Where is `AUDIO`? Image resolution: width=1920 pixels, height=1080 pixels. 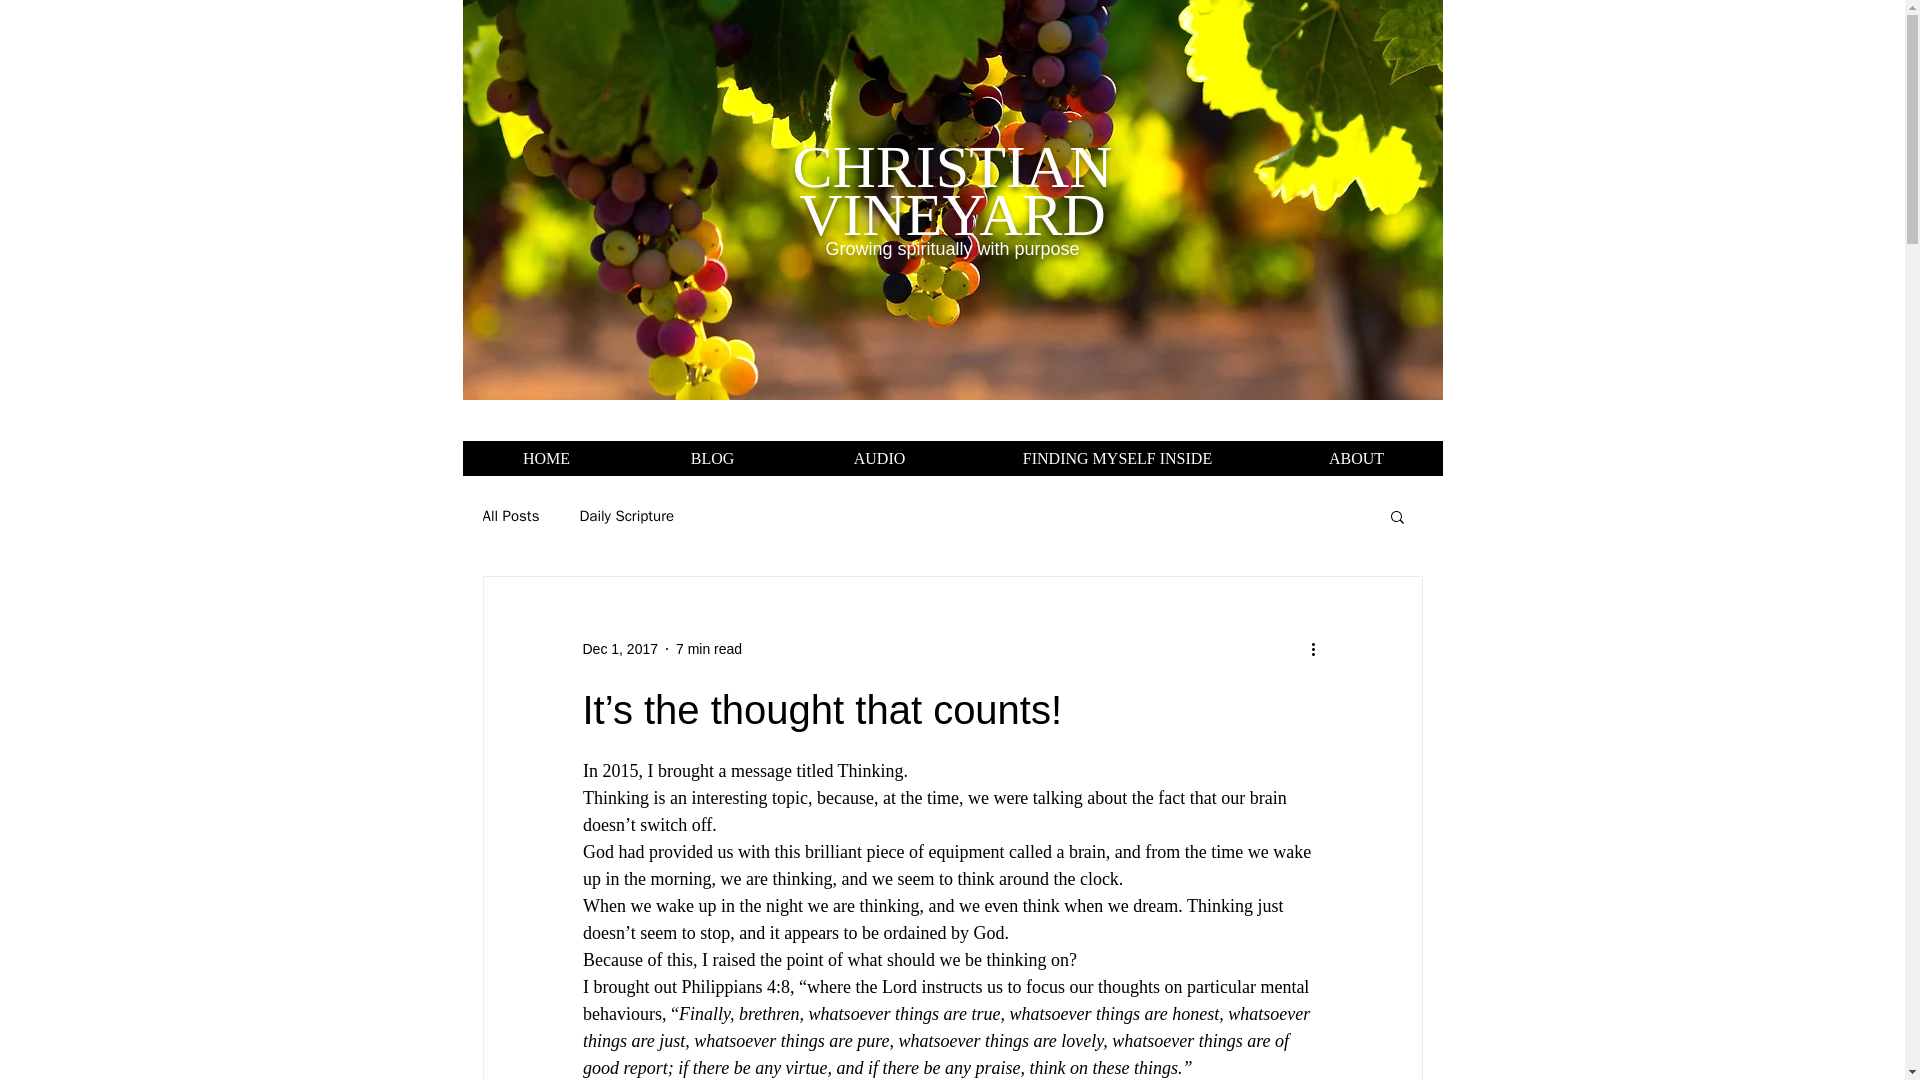
AUDIO is located at coordinates (880, 458).